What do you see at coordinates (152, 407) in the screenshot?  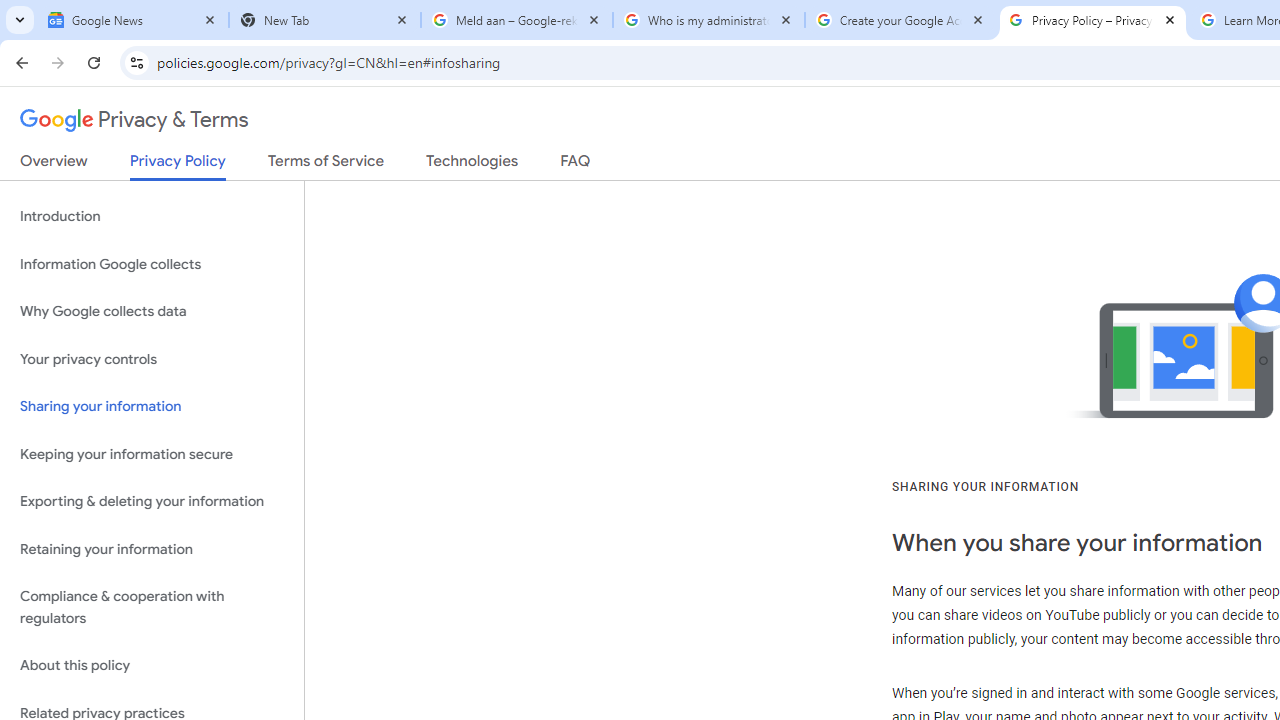 I see `Sharing your information` at bounding box center [152, 407].